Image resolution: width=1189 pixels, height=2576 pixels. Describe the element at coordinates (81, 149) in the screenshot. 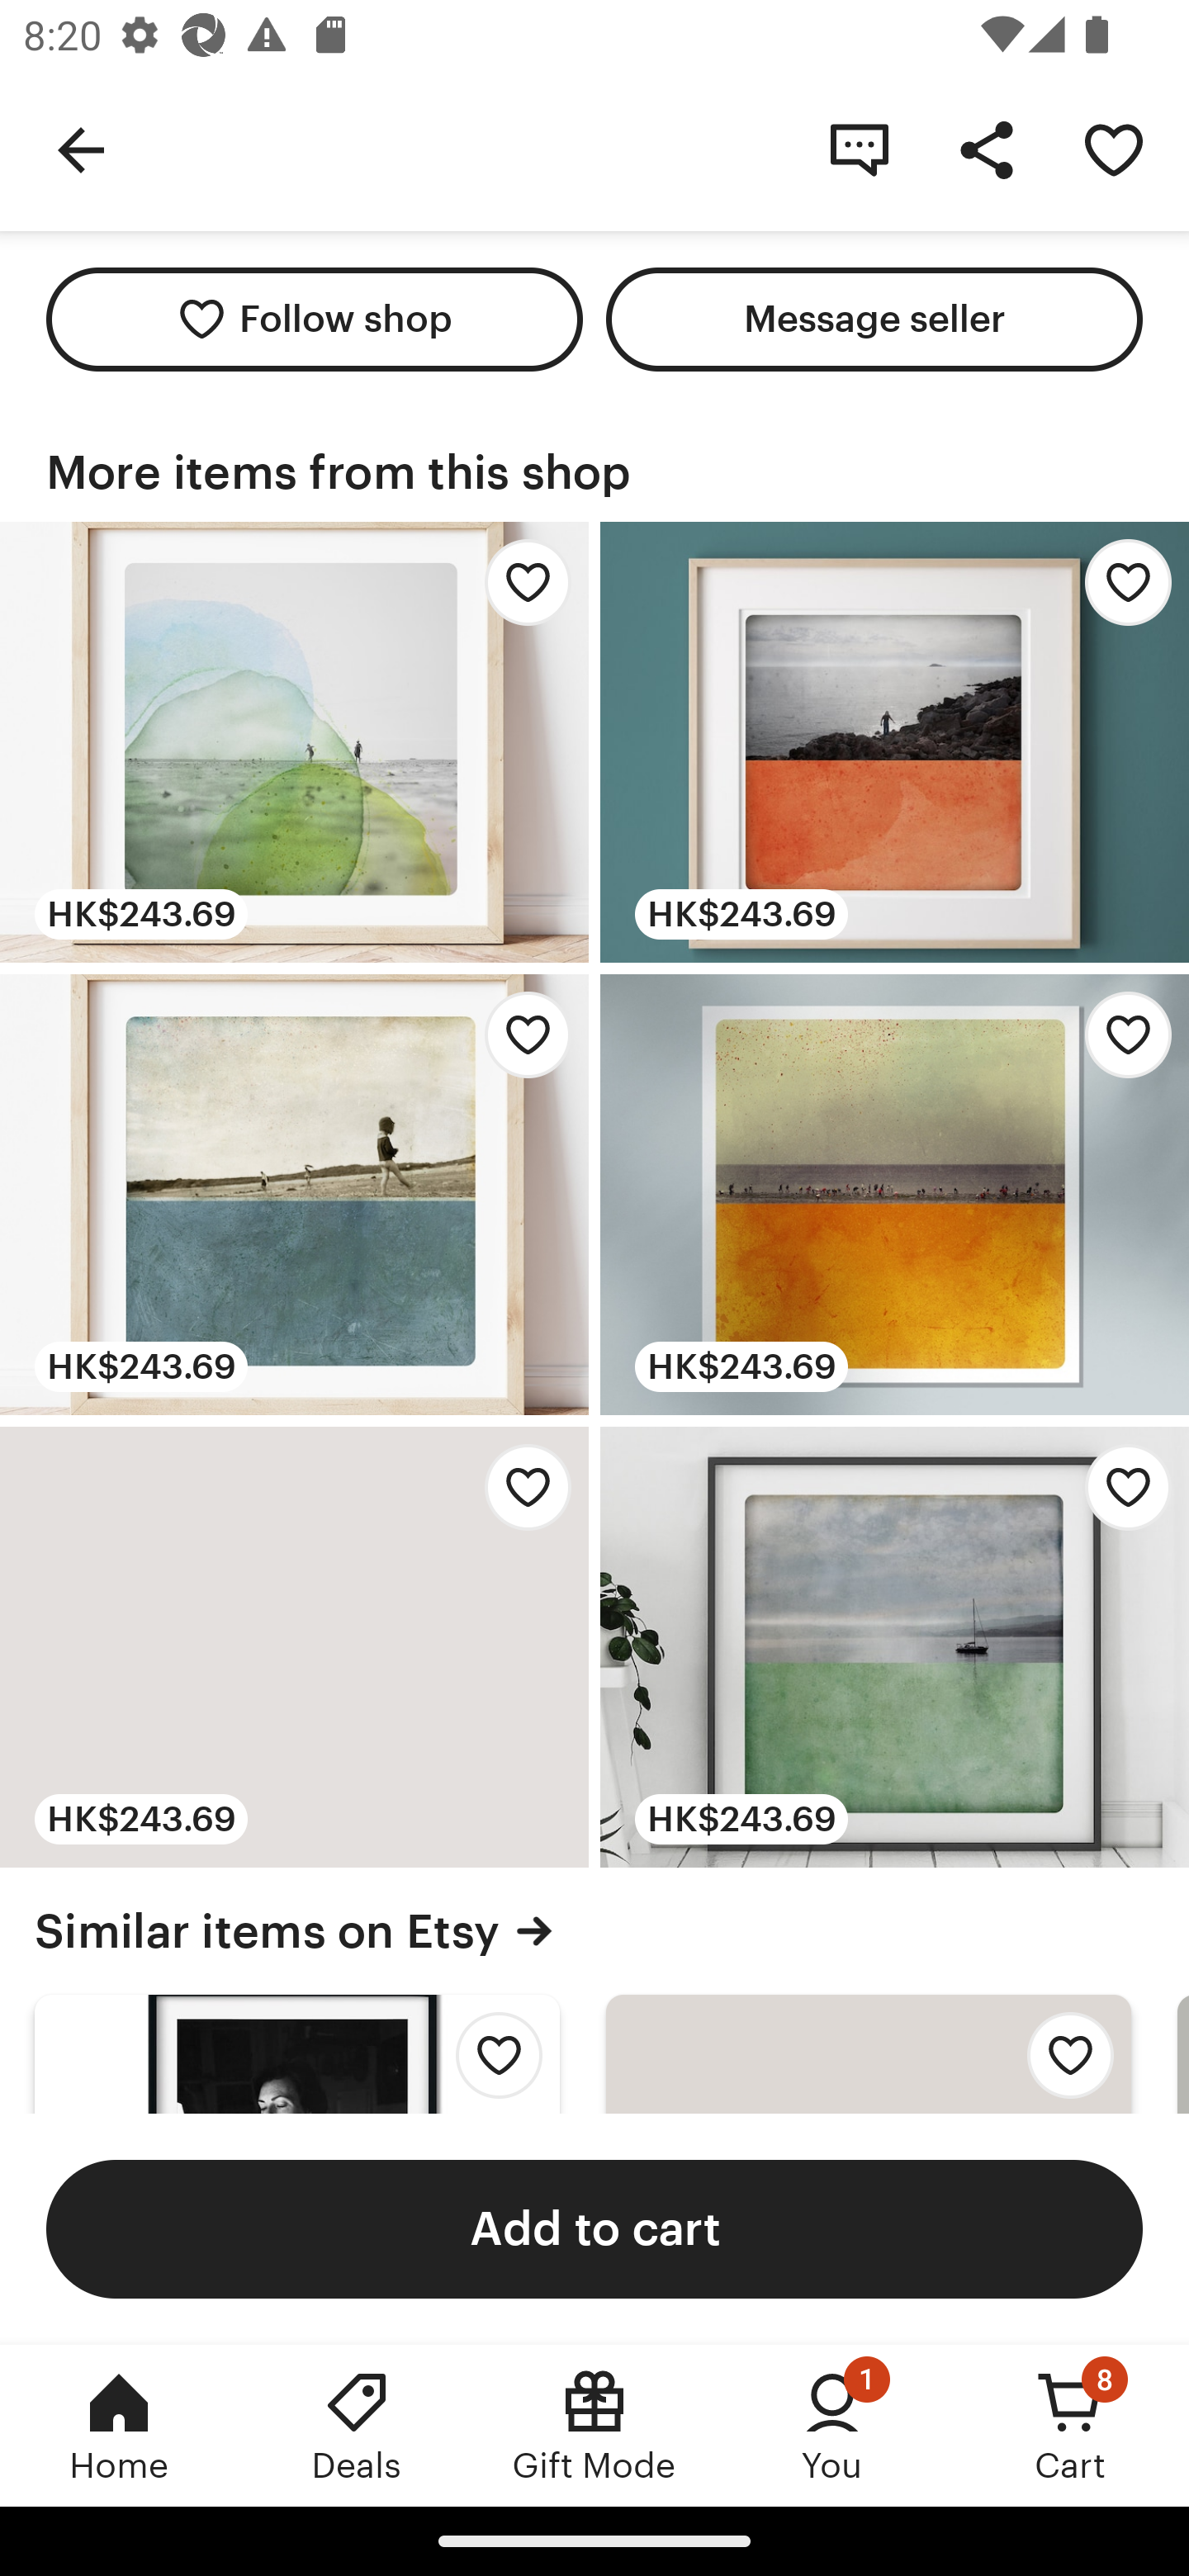

I see `Navigate up` at that location.